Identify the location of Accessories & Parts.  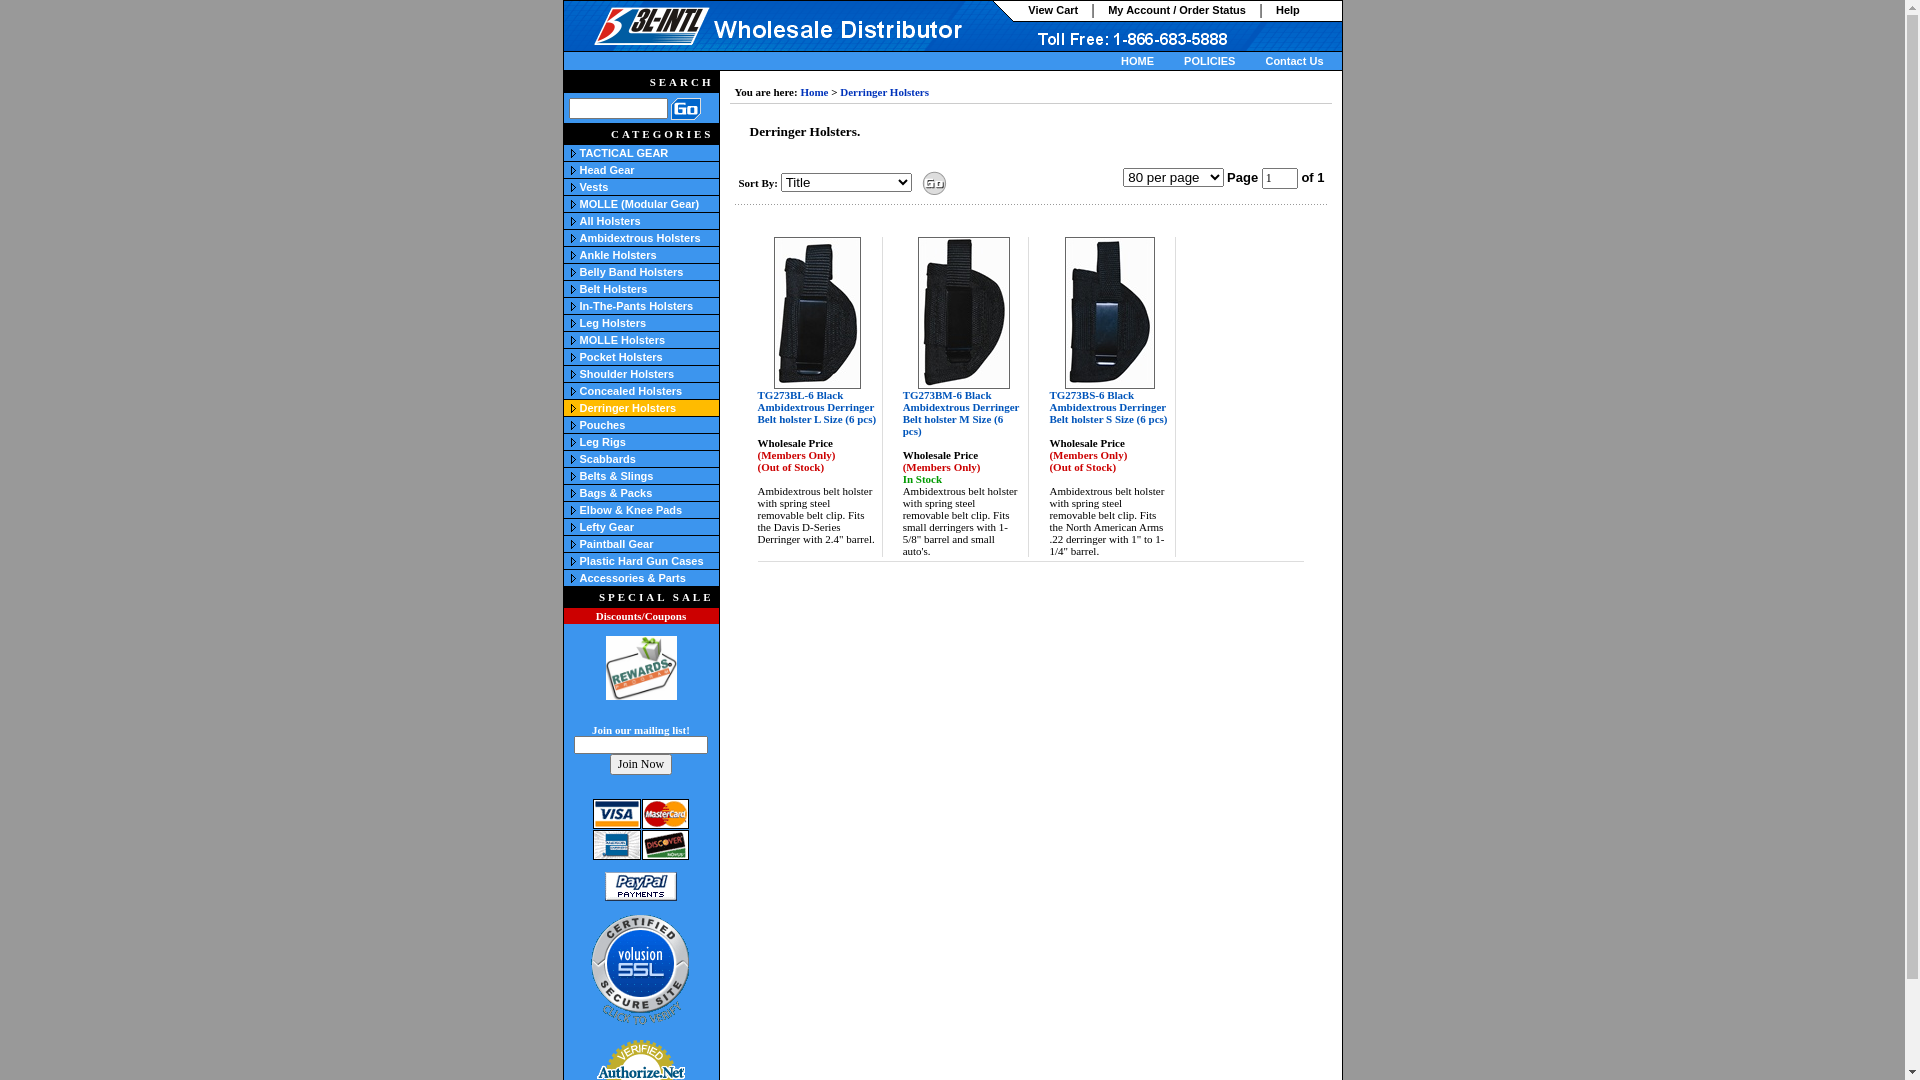
(572, 577).